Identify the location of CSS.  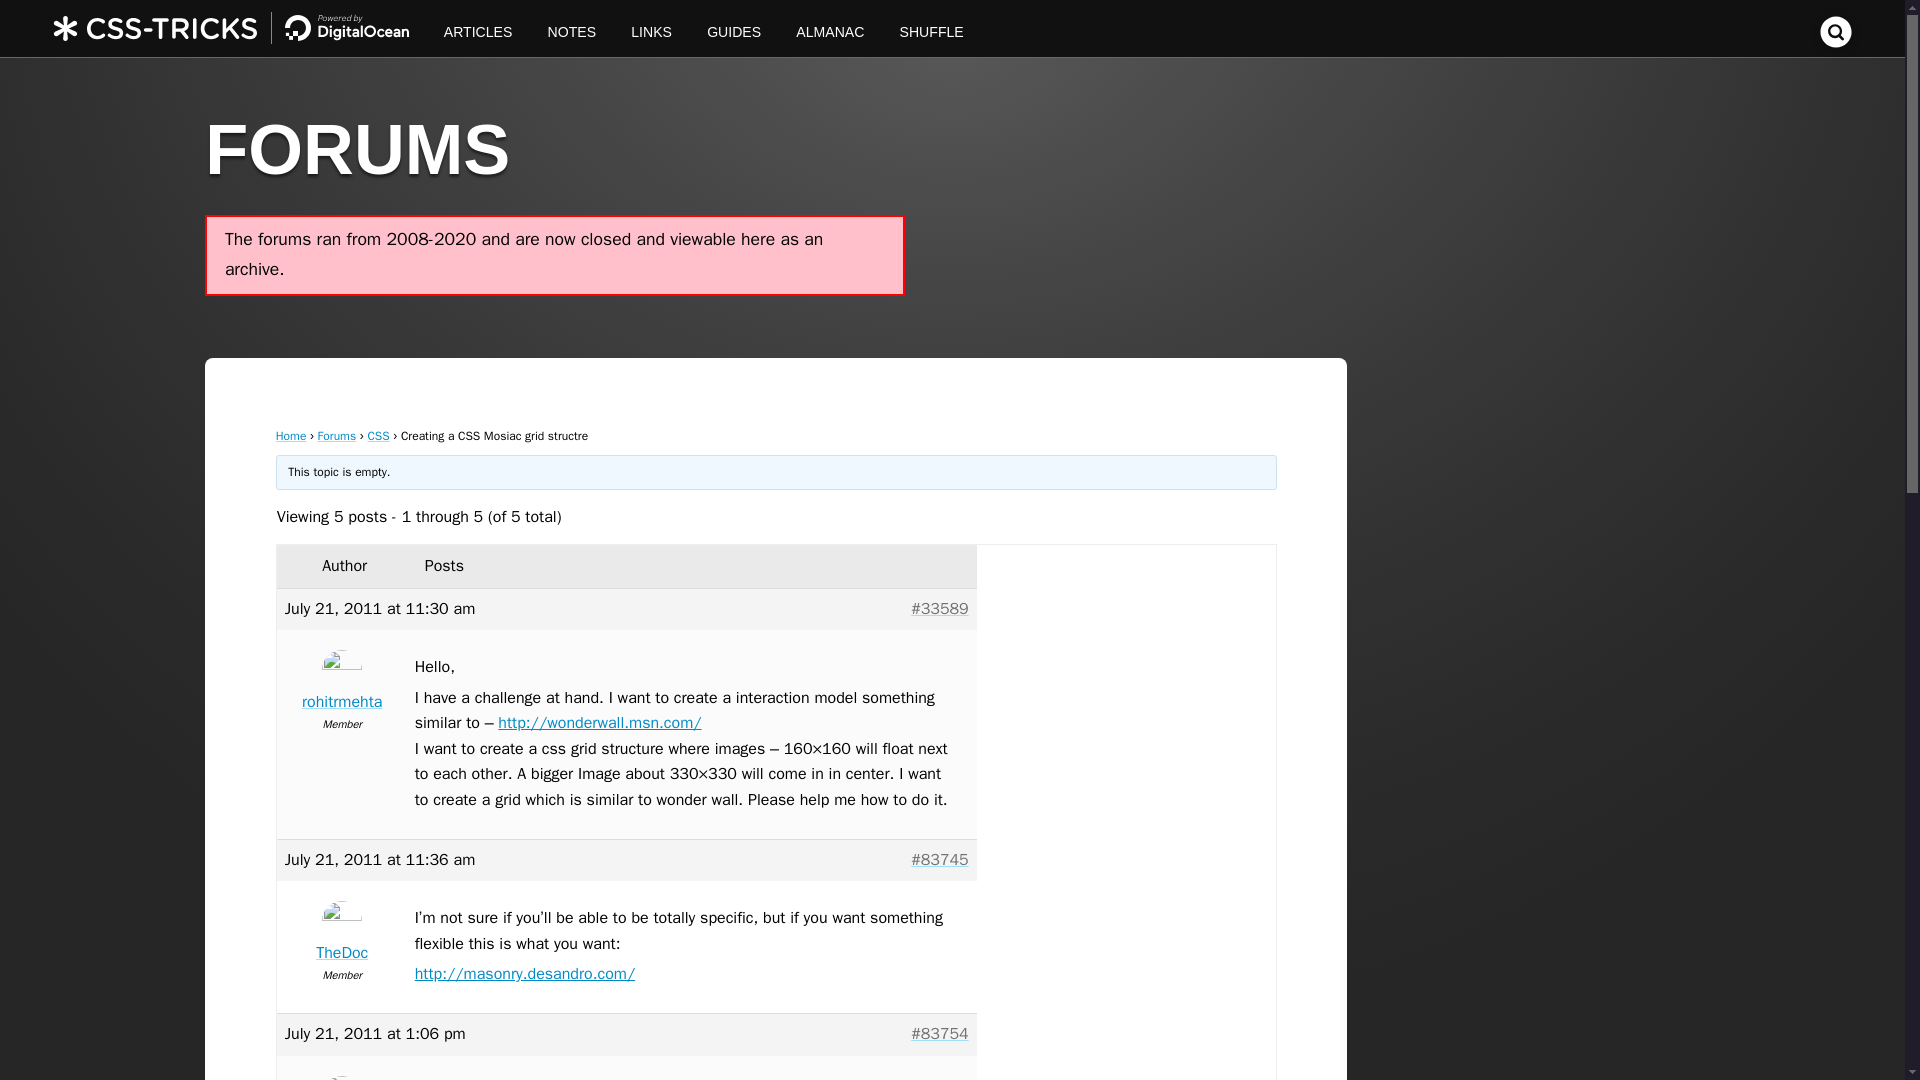
(378, 435).